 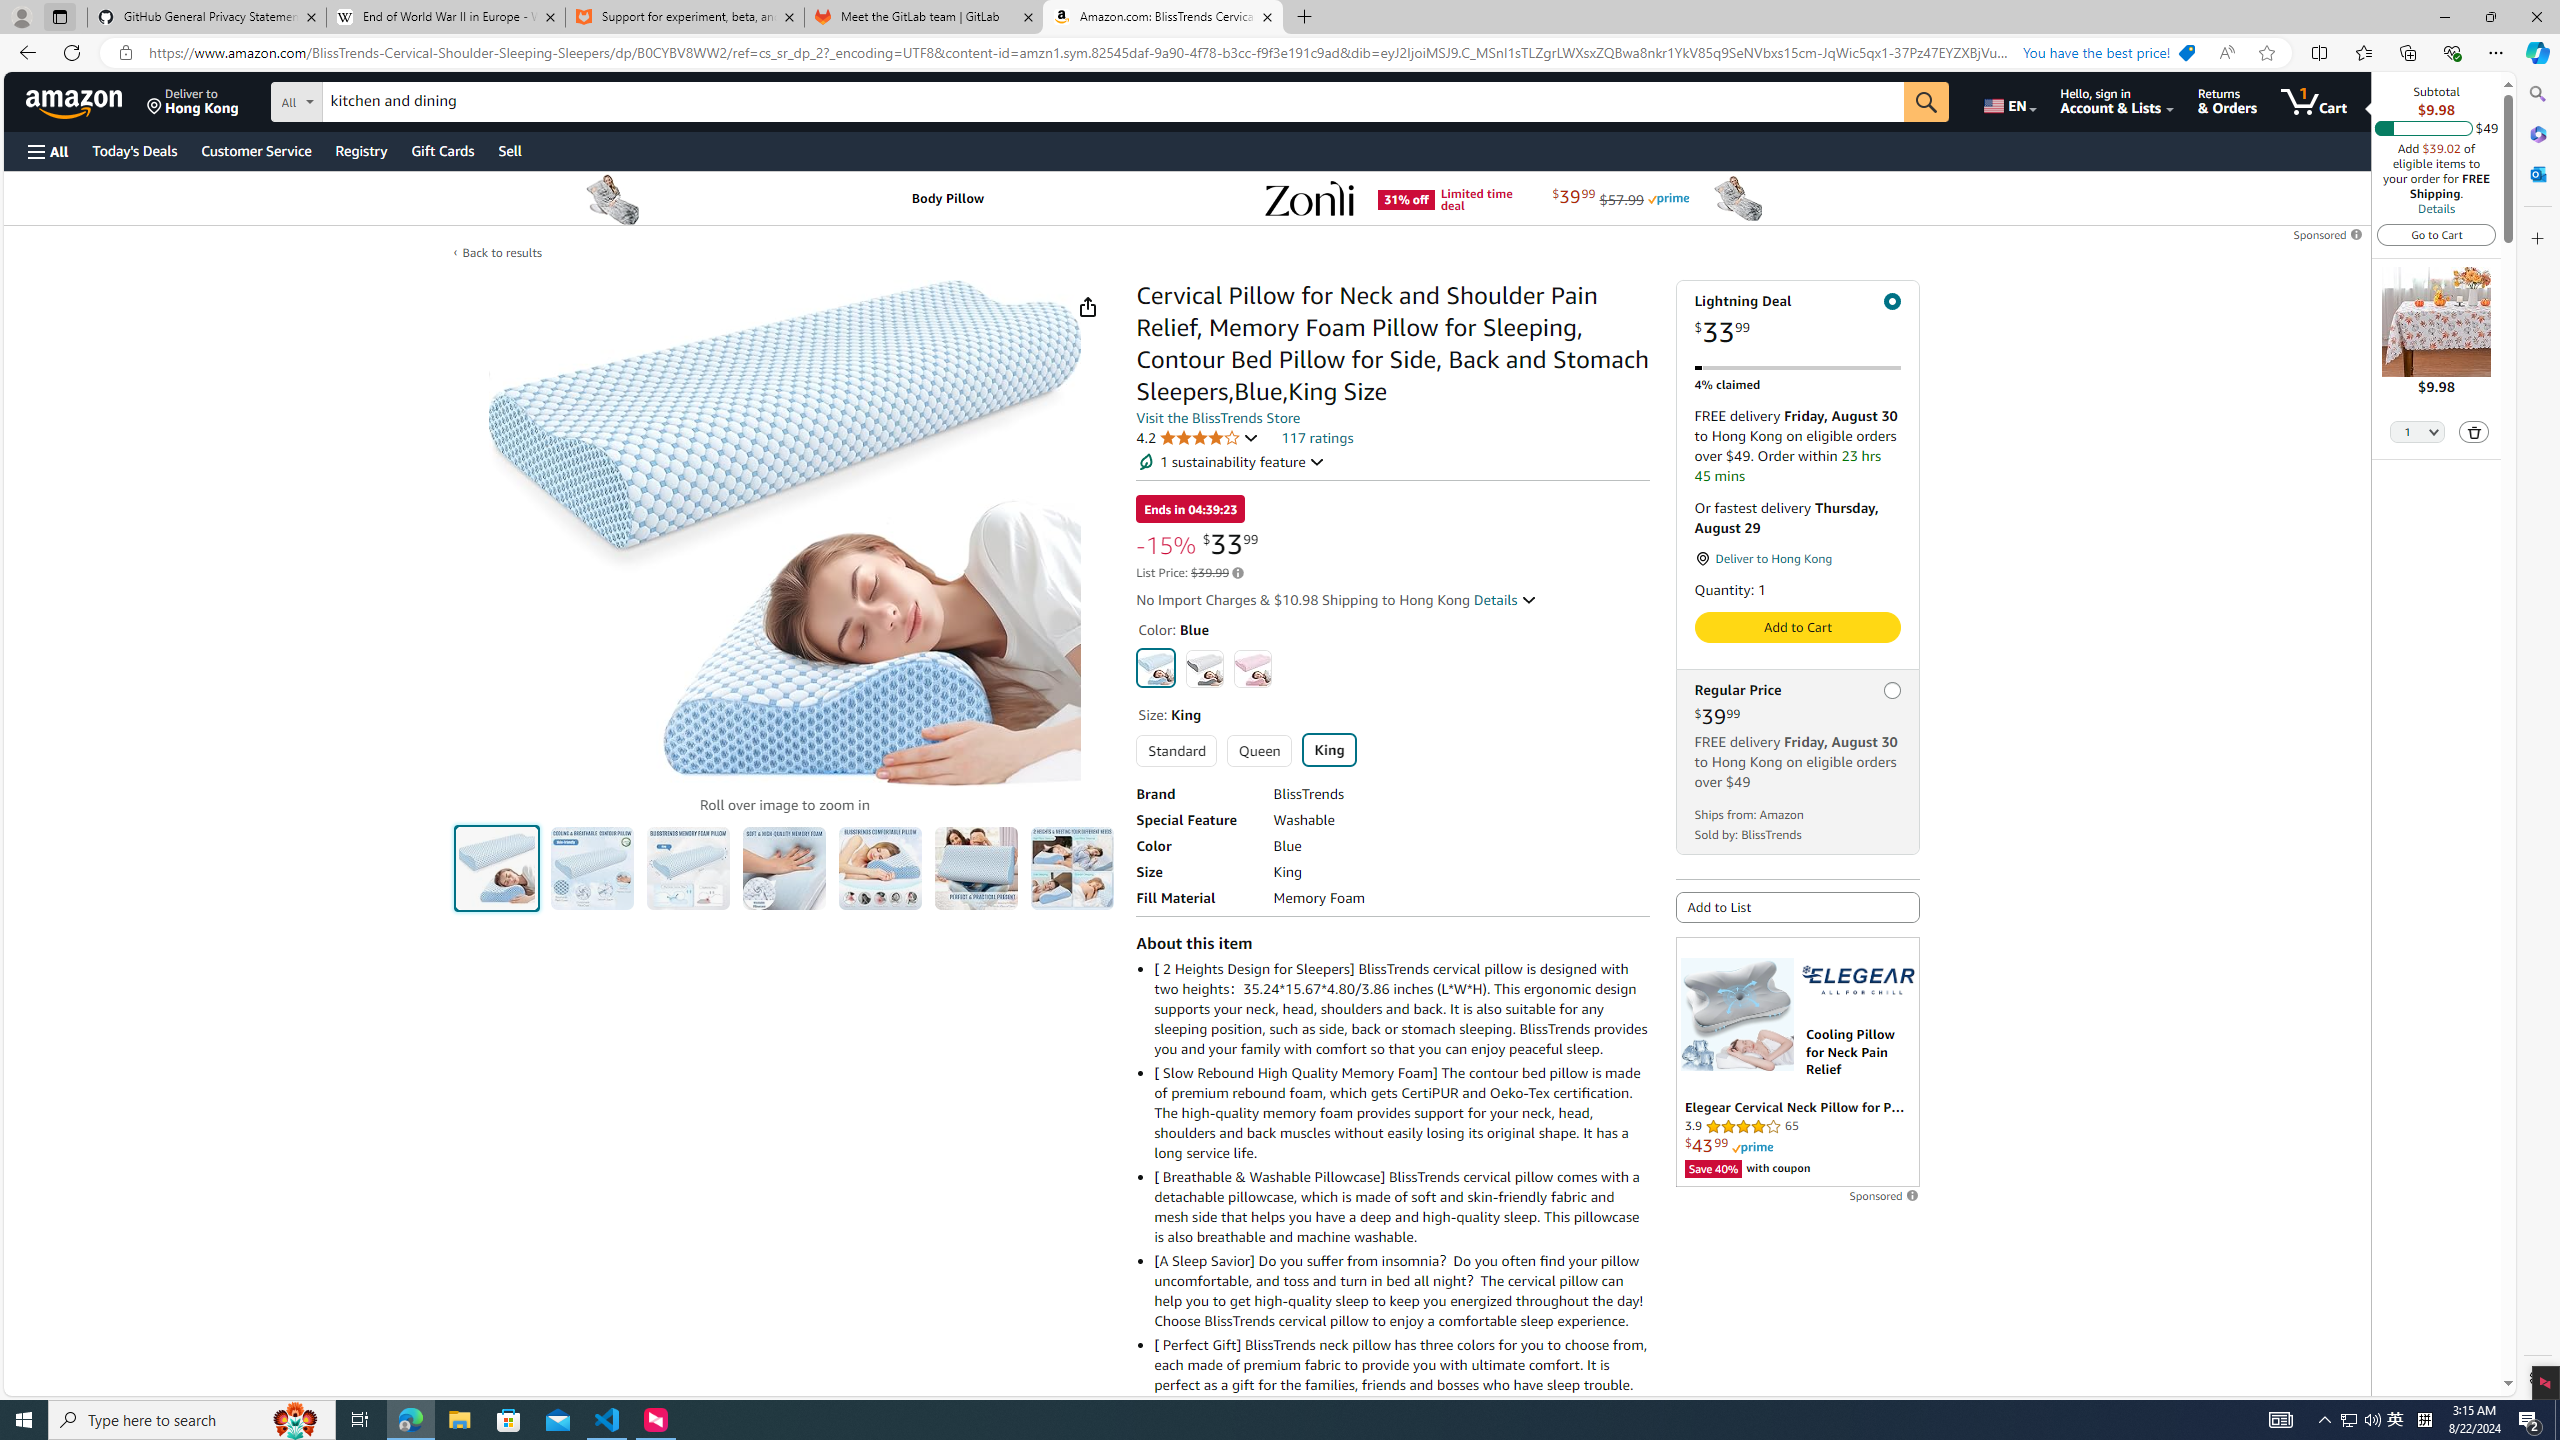 What do you see at coordinates (2008, 101) in the screenshot?
I see `Choose a language for shopping.` at bounding box center [2008, 101].